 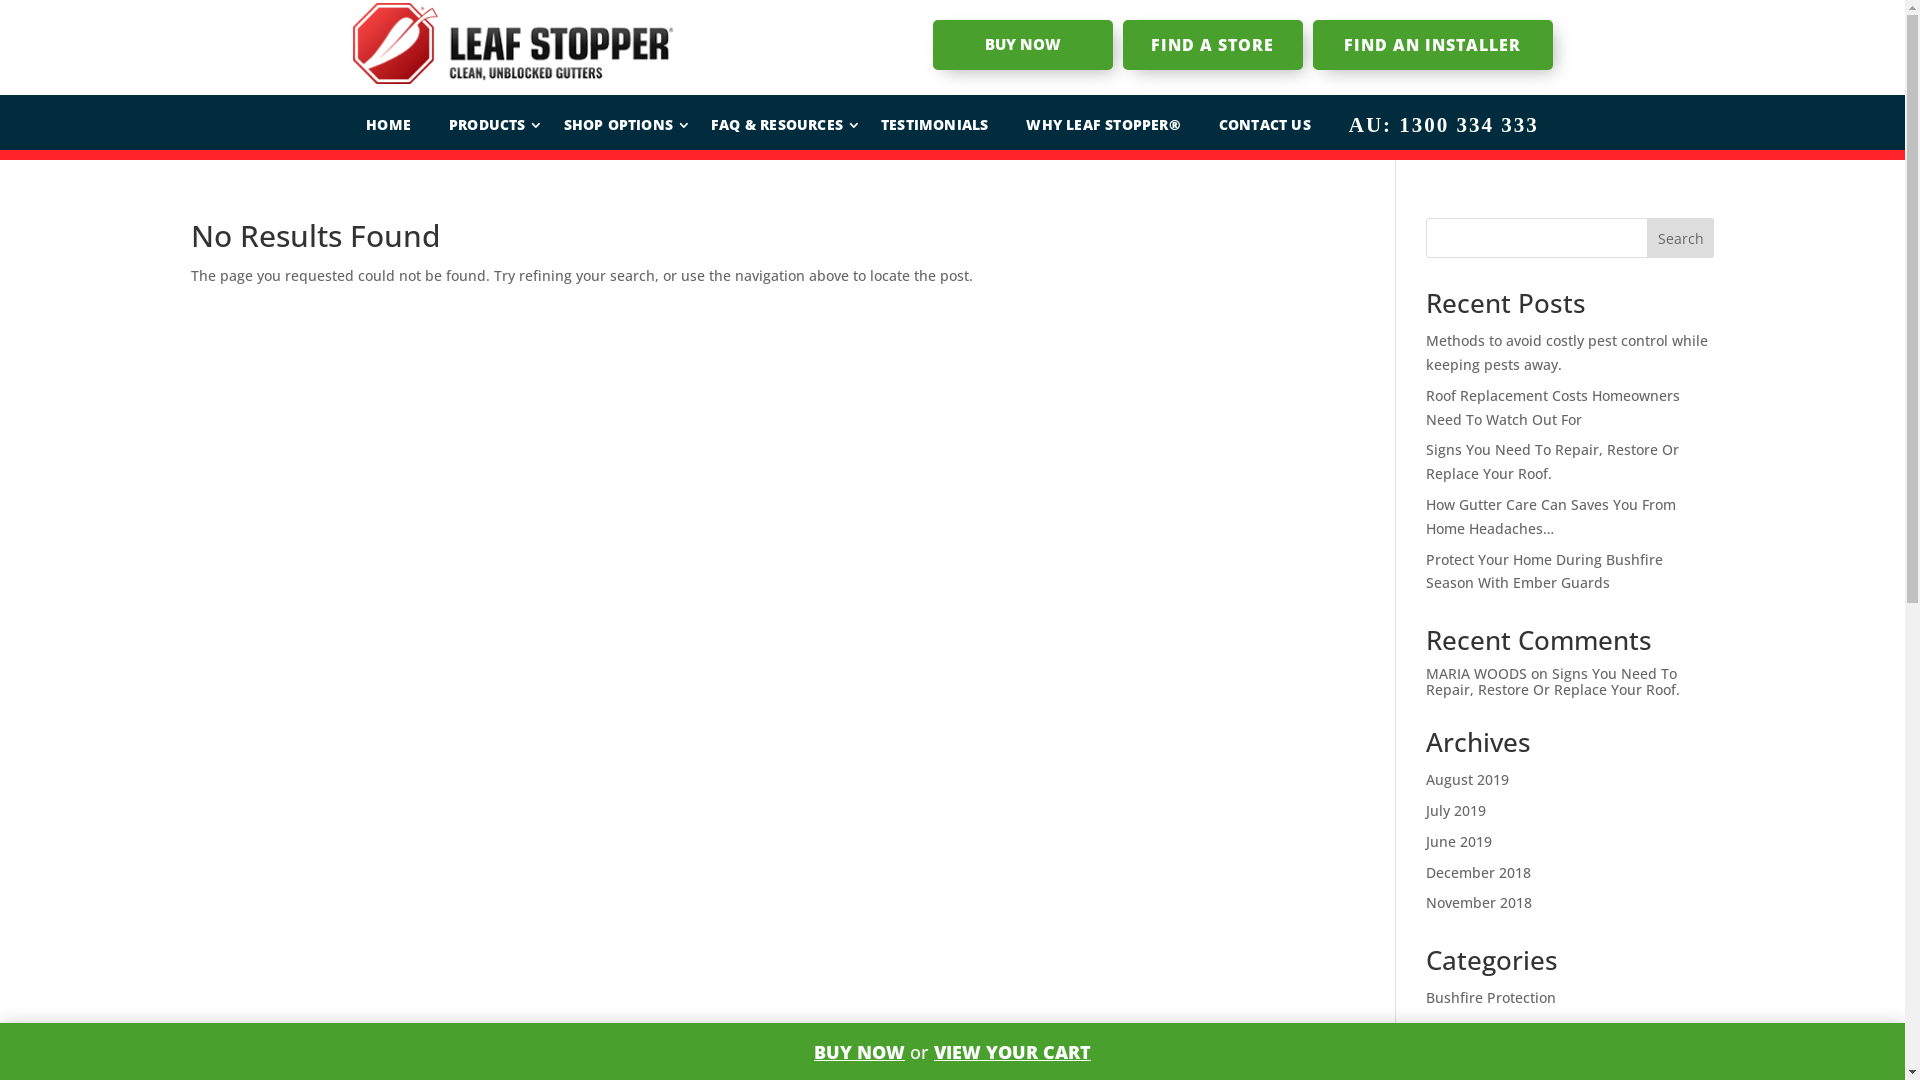 What do you see at coordinates (1012, 1052) in the screenshot?
I see `VIEW YOUR CART` at bounding box center [1012, 1052].